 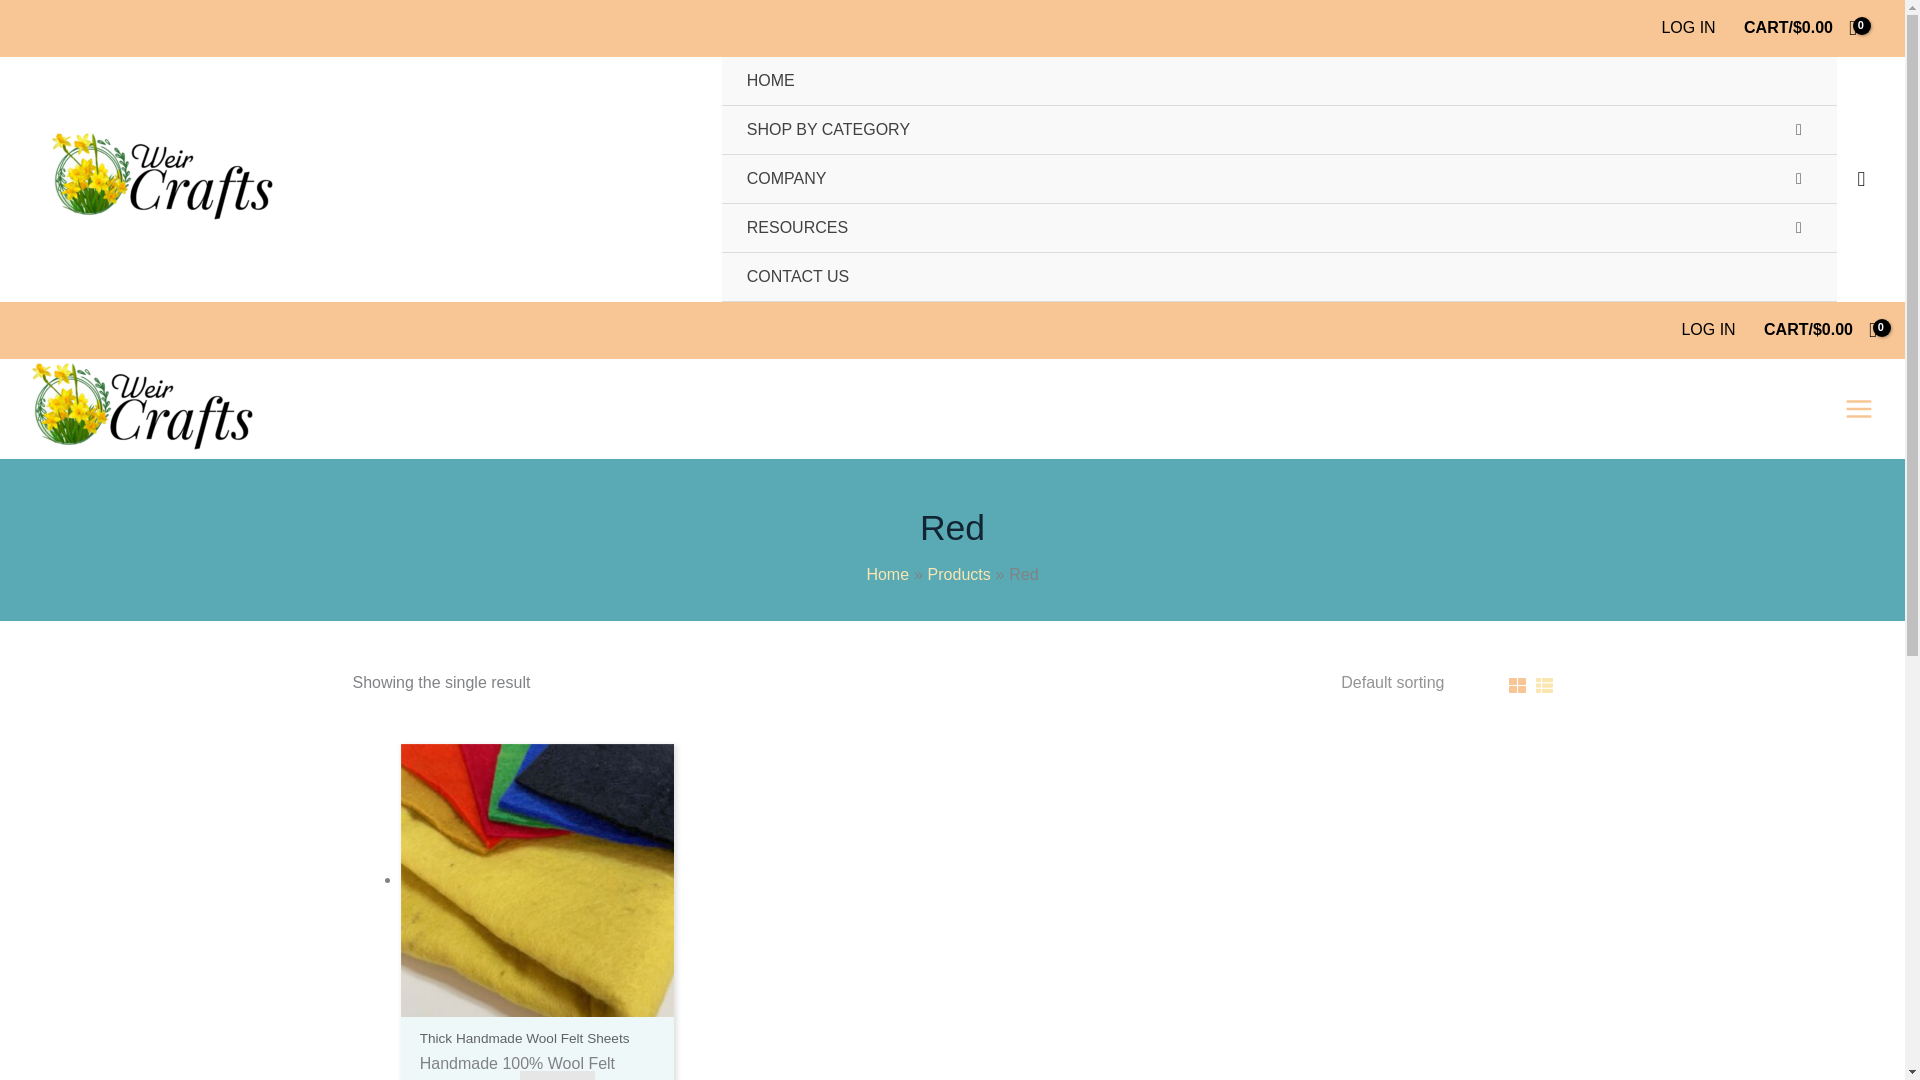 What do you see at coordinates (1279, 130) in the screenshot?
I see `SHOP BY CATEGORY` at bounding box center [1279, 130].